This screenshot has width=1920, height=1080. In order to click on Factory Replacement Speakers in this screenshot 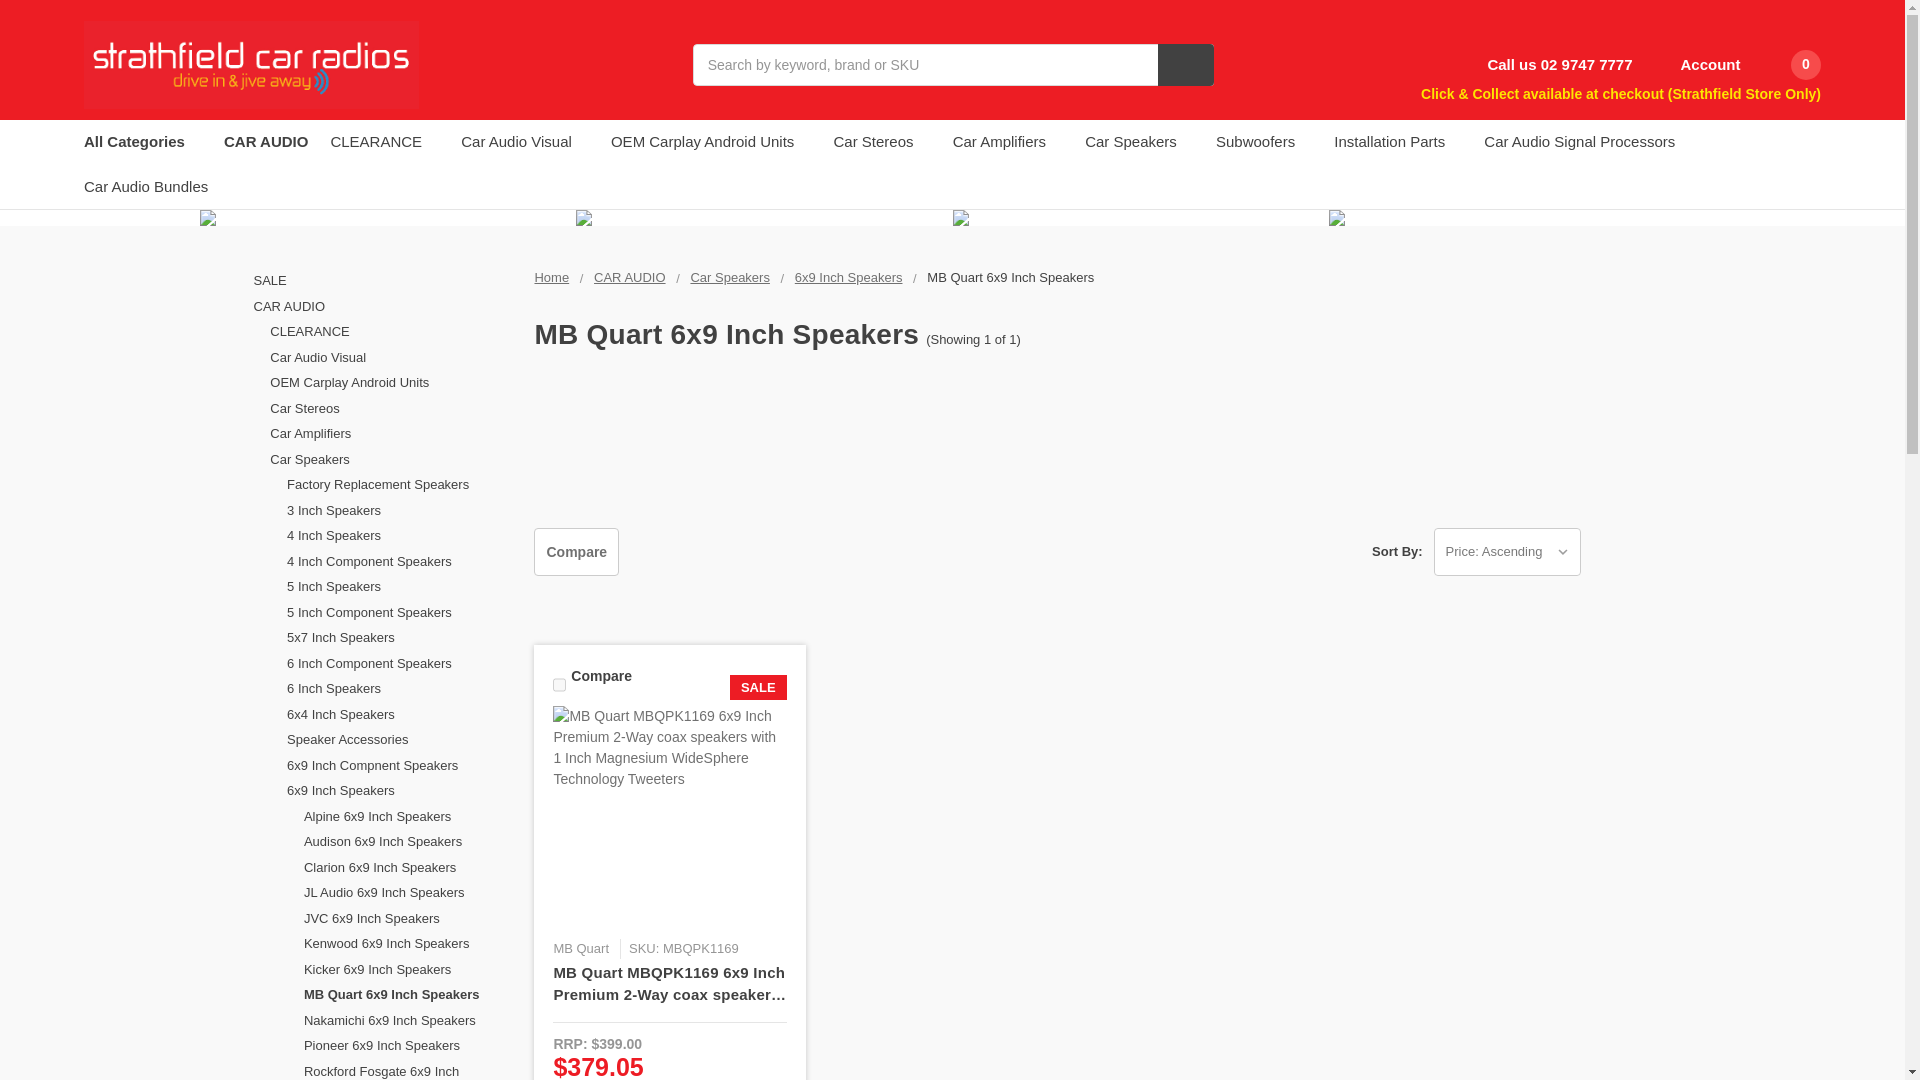, I will do `click(399, 484)`.